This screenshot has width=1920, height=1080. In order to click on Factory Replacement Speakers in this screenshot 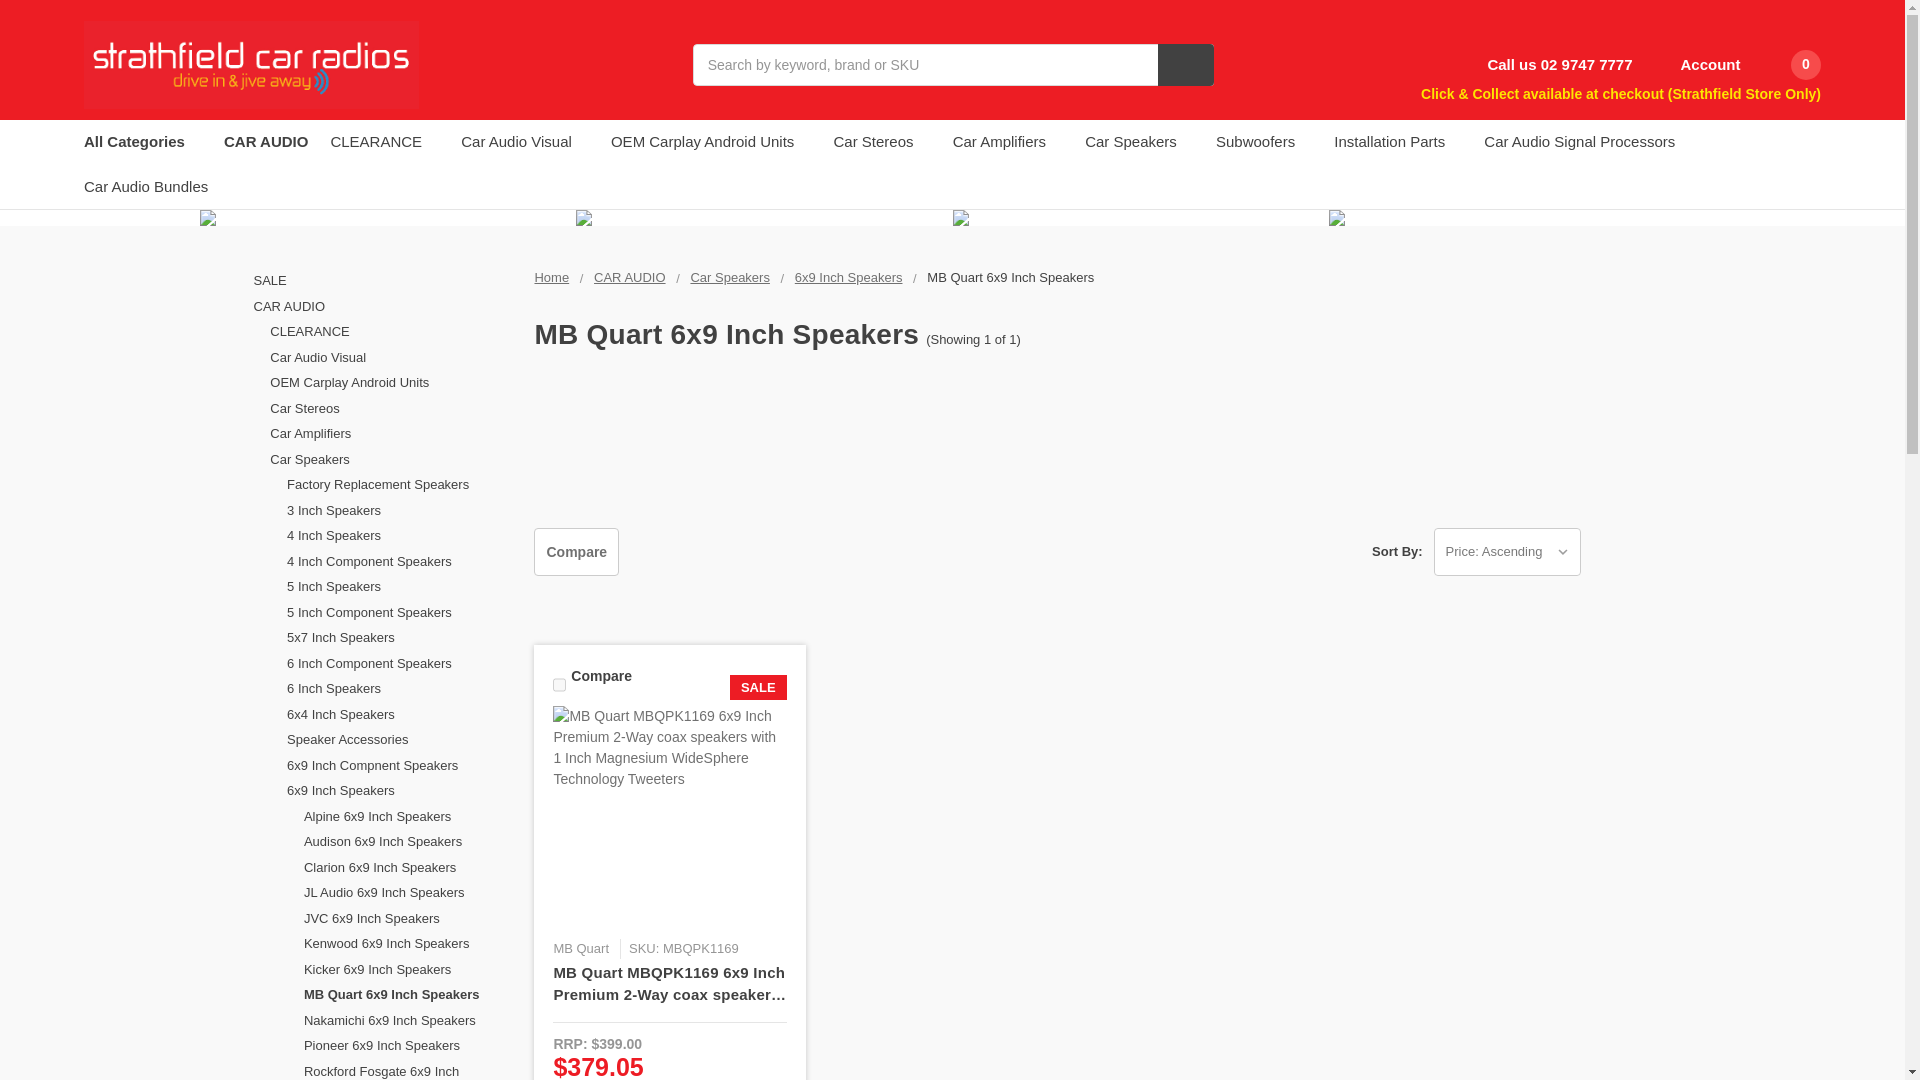, I will do `click(399, 484)`.